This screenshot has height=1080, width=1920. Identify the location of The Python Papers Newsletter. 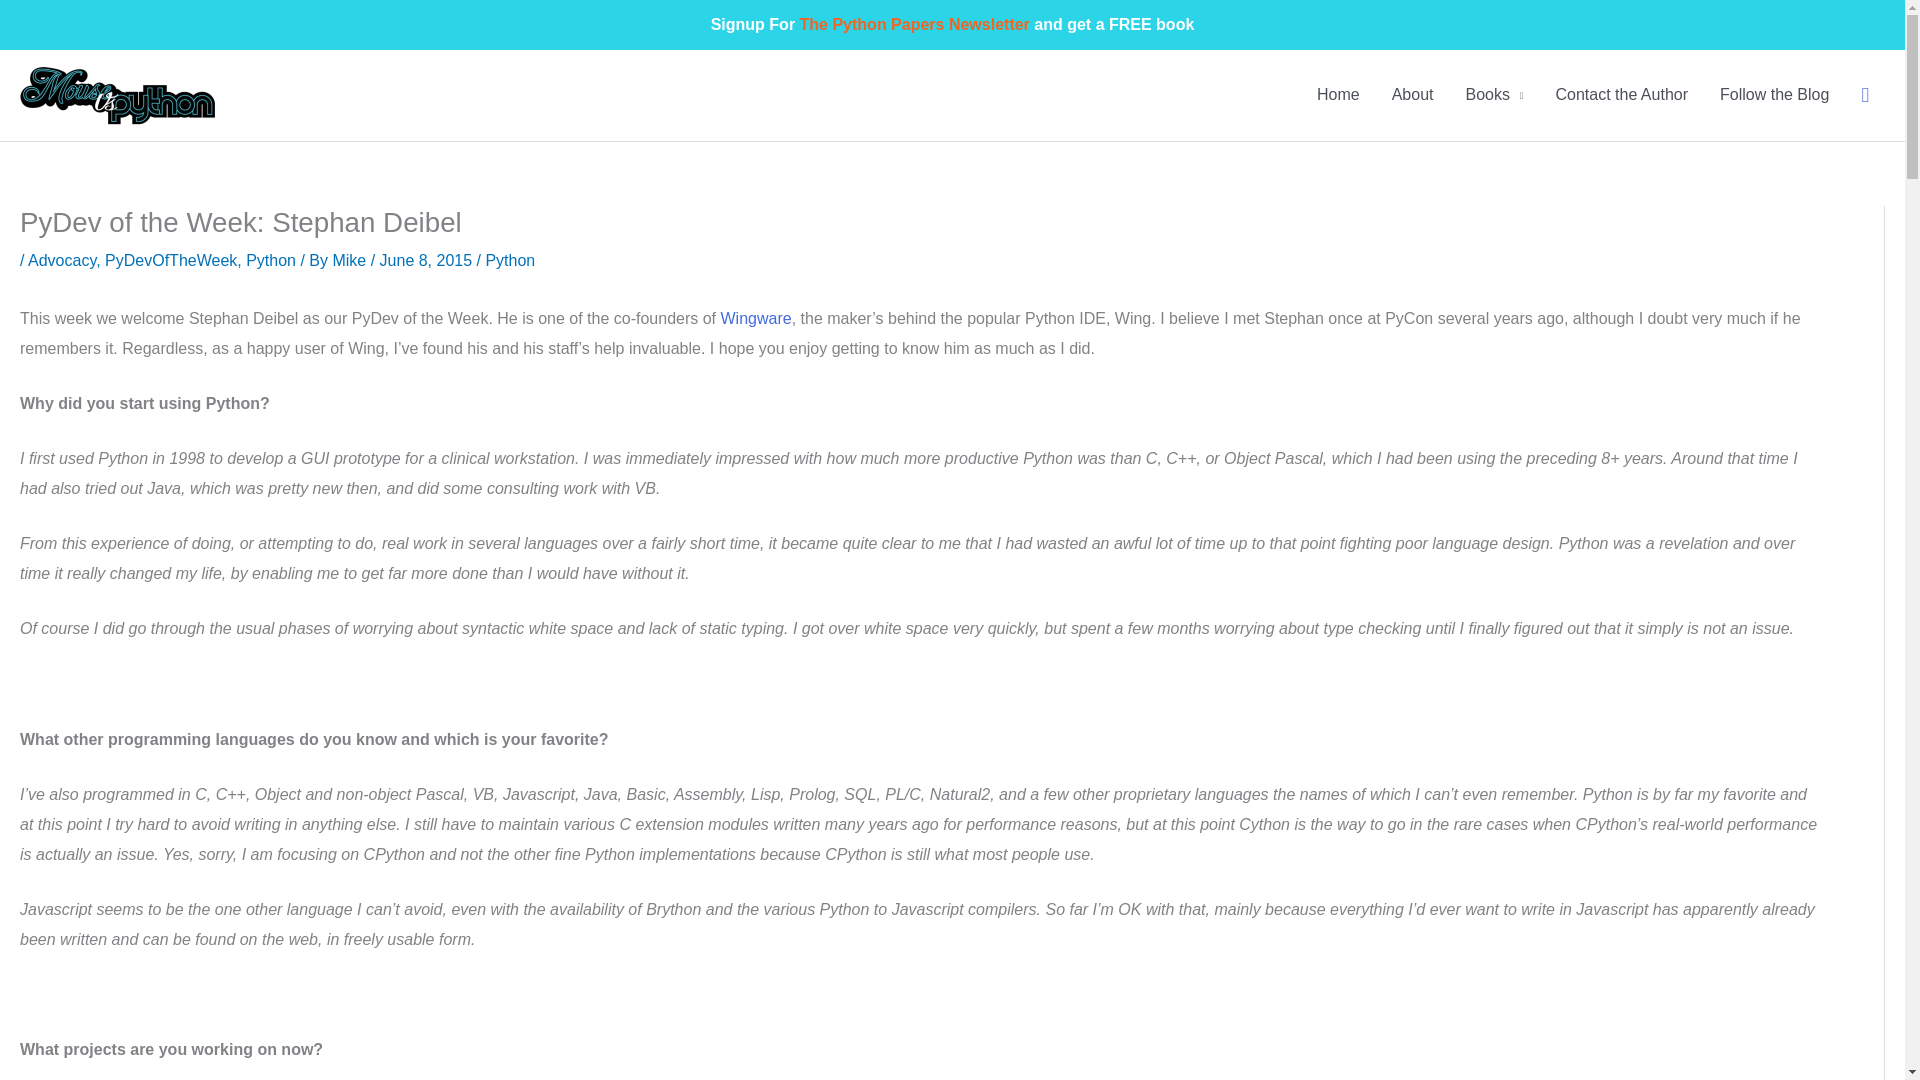
(914, 24).